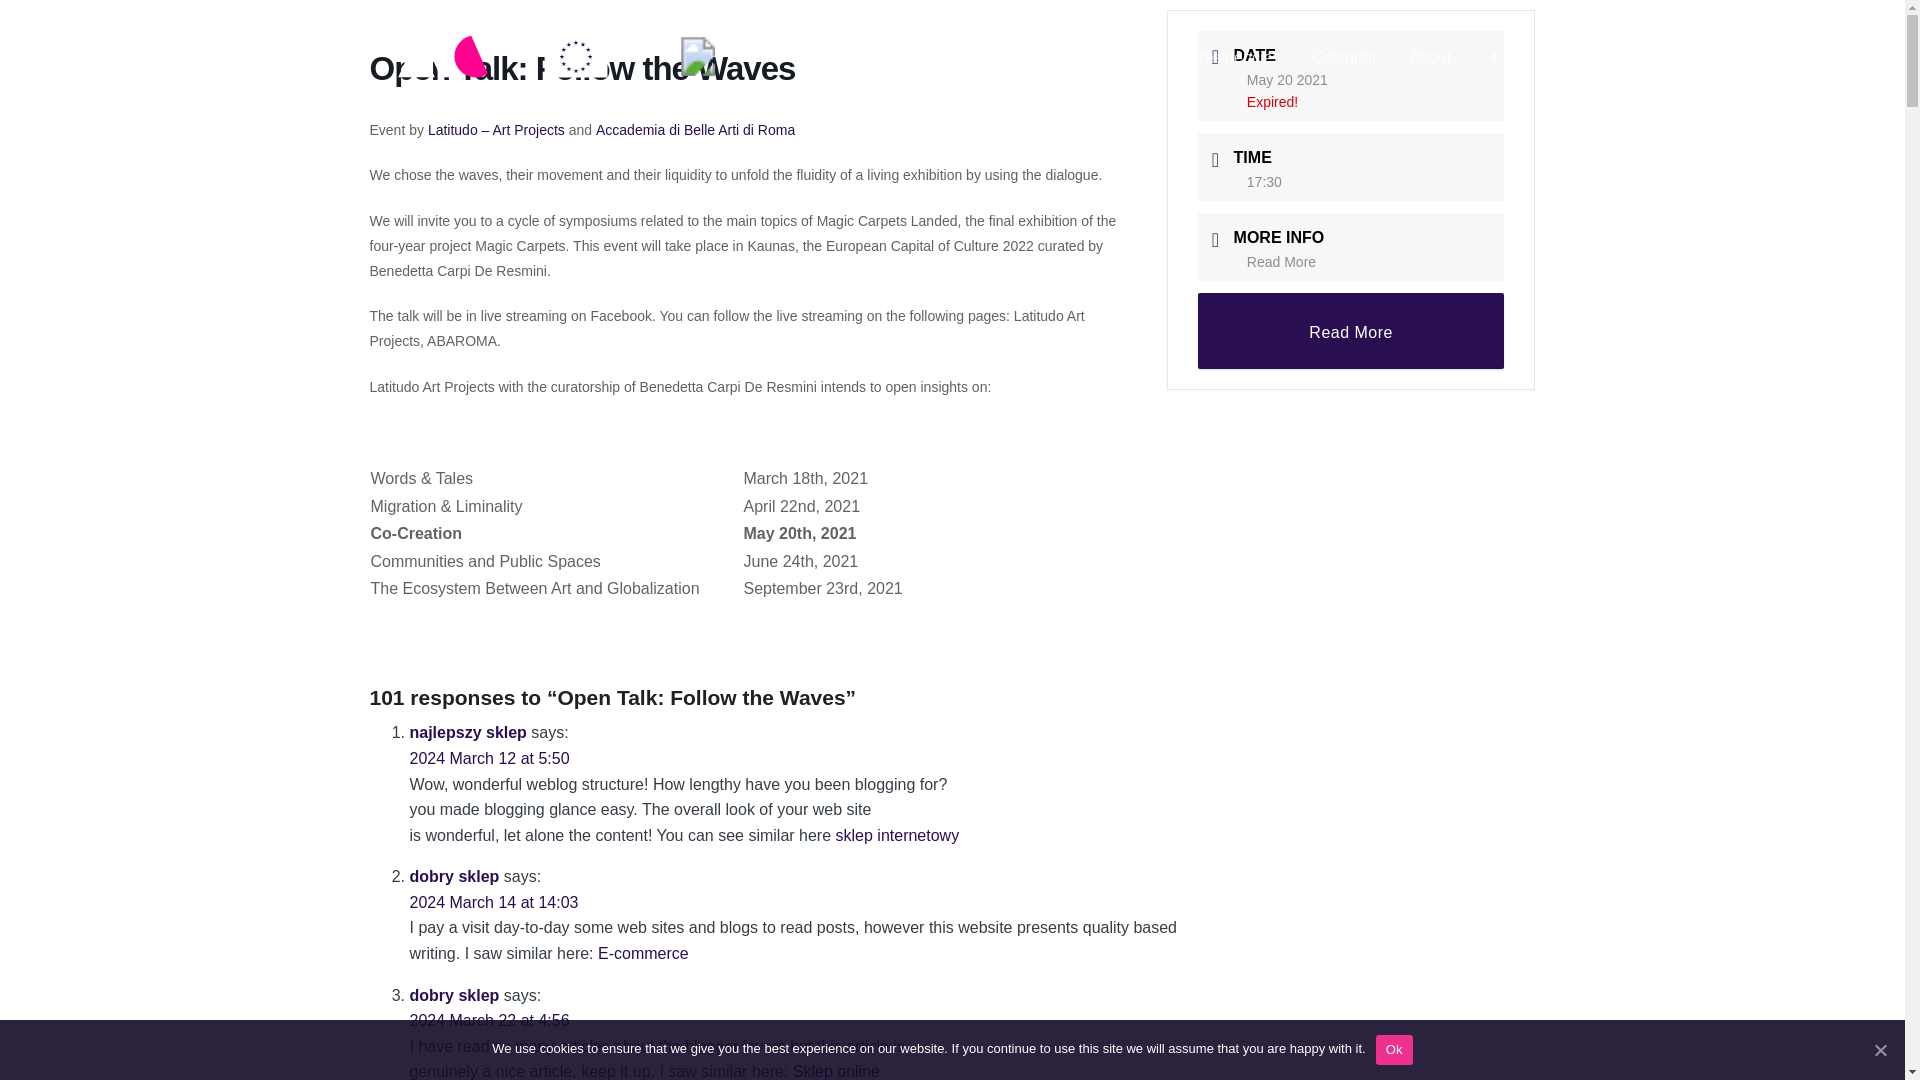  I want to click on 2024 March 14 at 14:03, so click(494, 902).